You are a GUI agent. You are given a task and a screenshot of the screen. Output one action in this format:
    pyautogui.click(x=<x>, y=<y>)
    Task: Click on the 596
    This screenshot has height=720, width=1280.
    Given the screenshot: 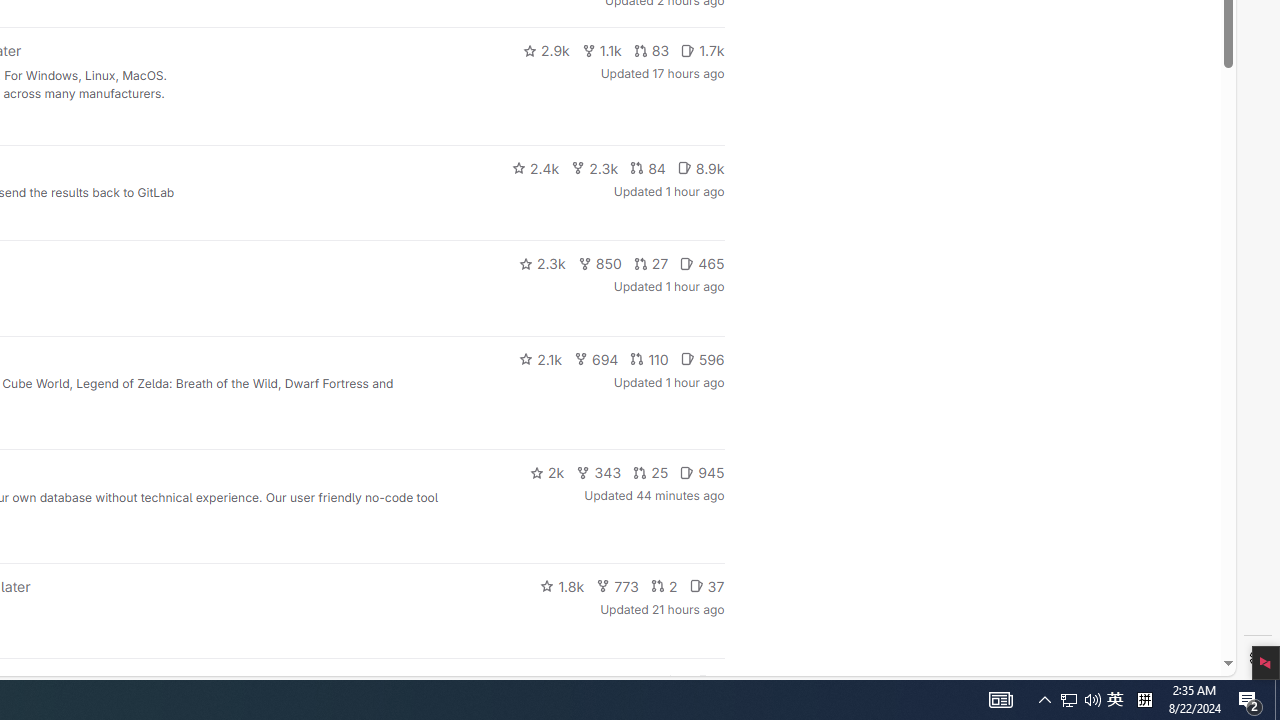 What is the action you would take?
    pyautogui.click(x=702, y=358)
    